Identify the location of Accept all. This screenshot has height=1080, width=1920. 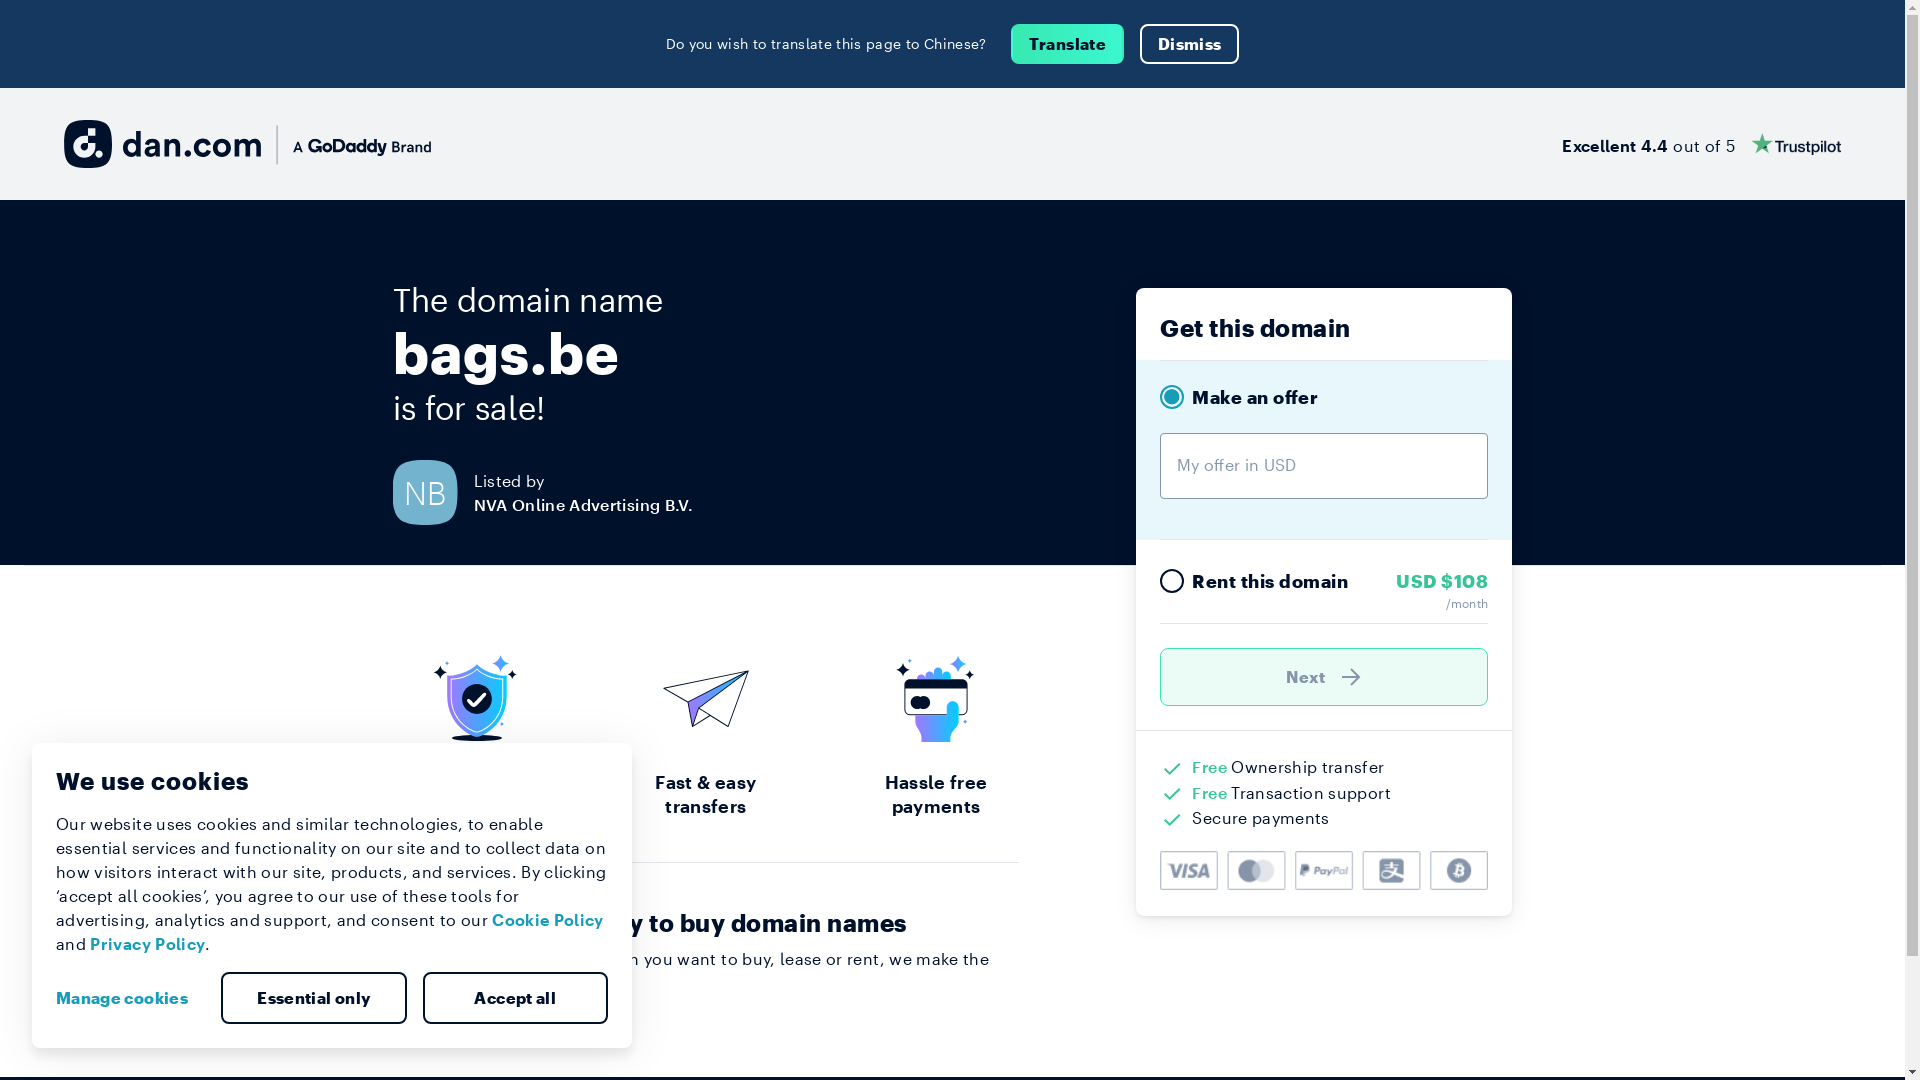
(515, 998).